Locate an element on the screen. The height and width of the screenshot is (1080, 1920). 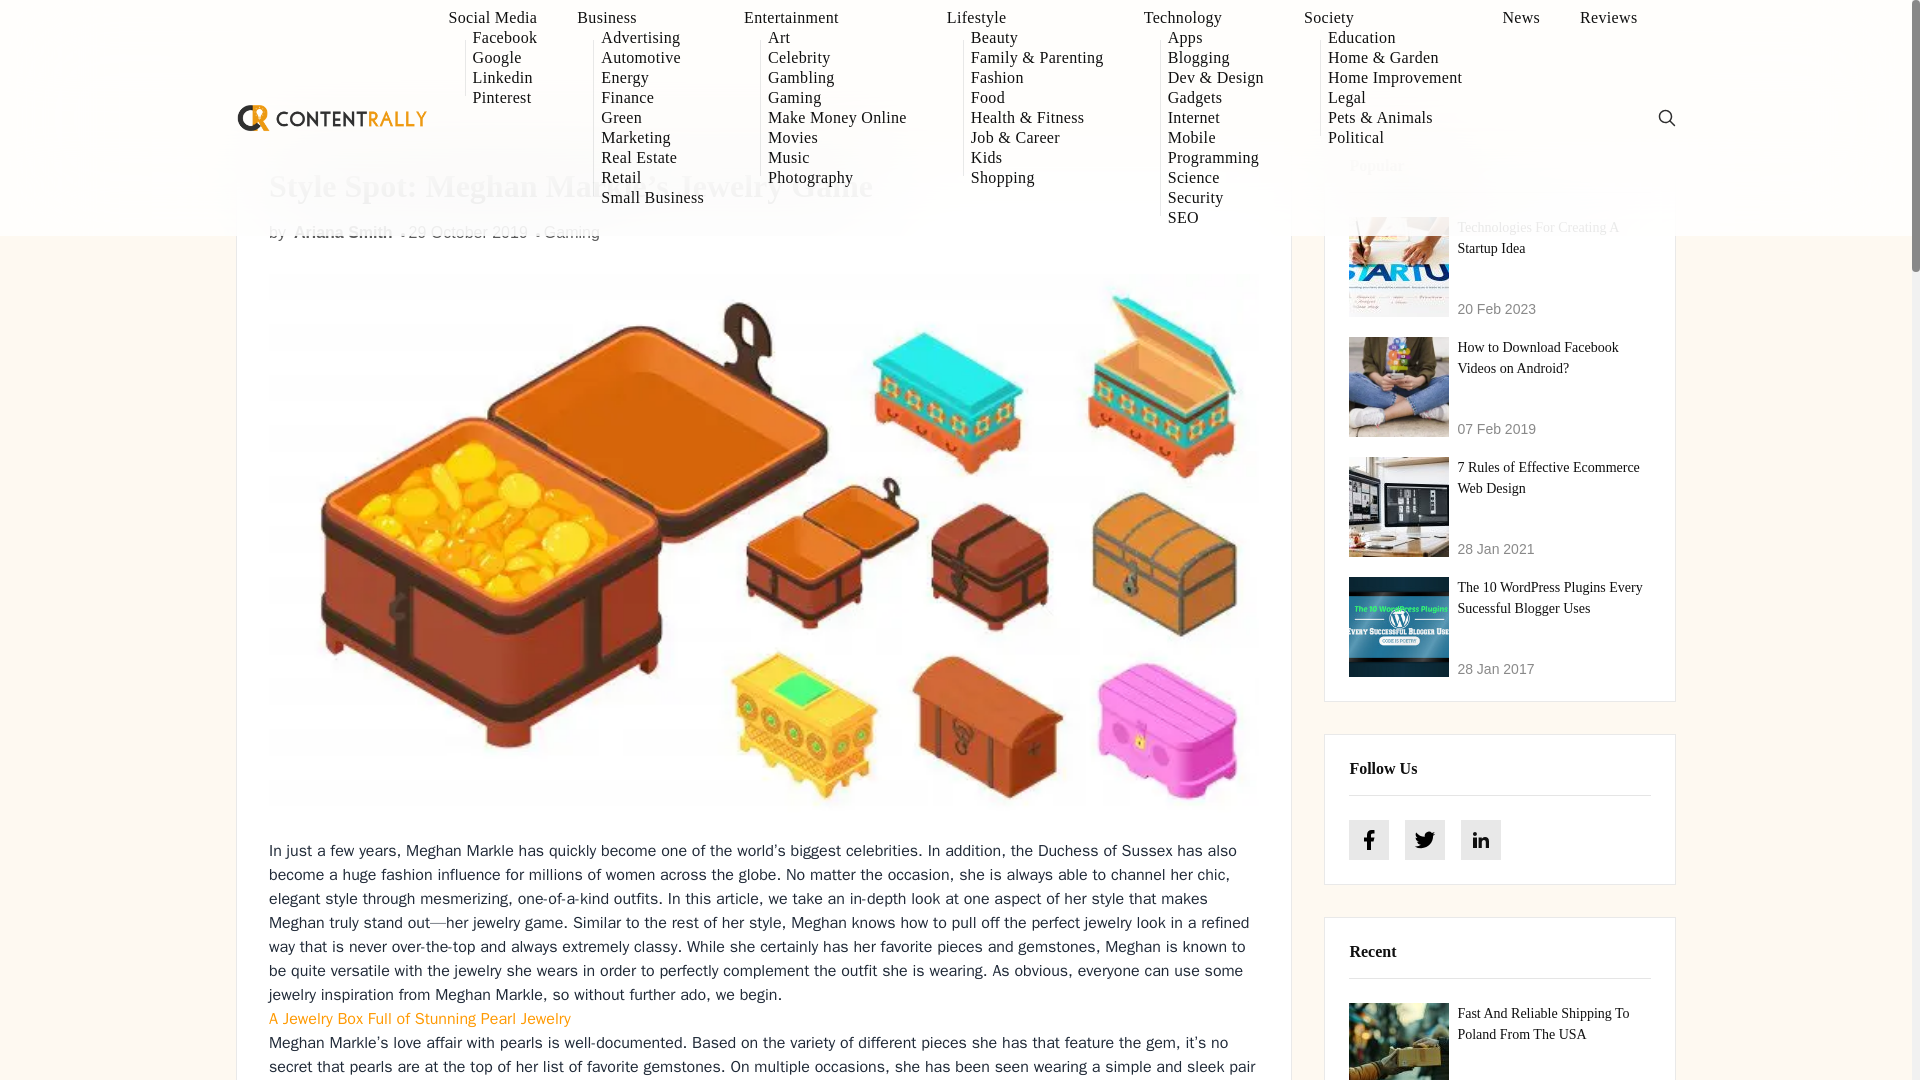
Blogging is located at coordinates (1215, 58).